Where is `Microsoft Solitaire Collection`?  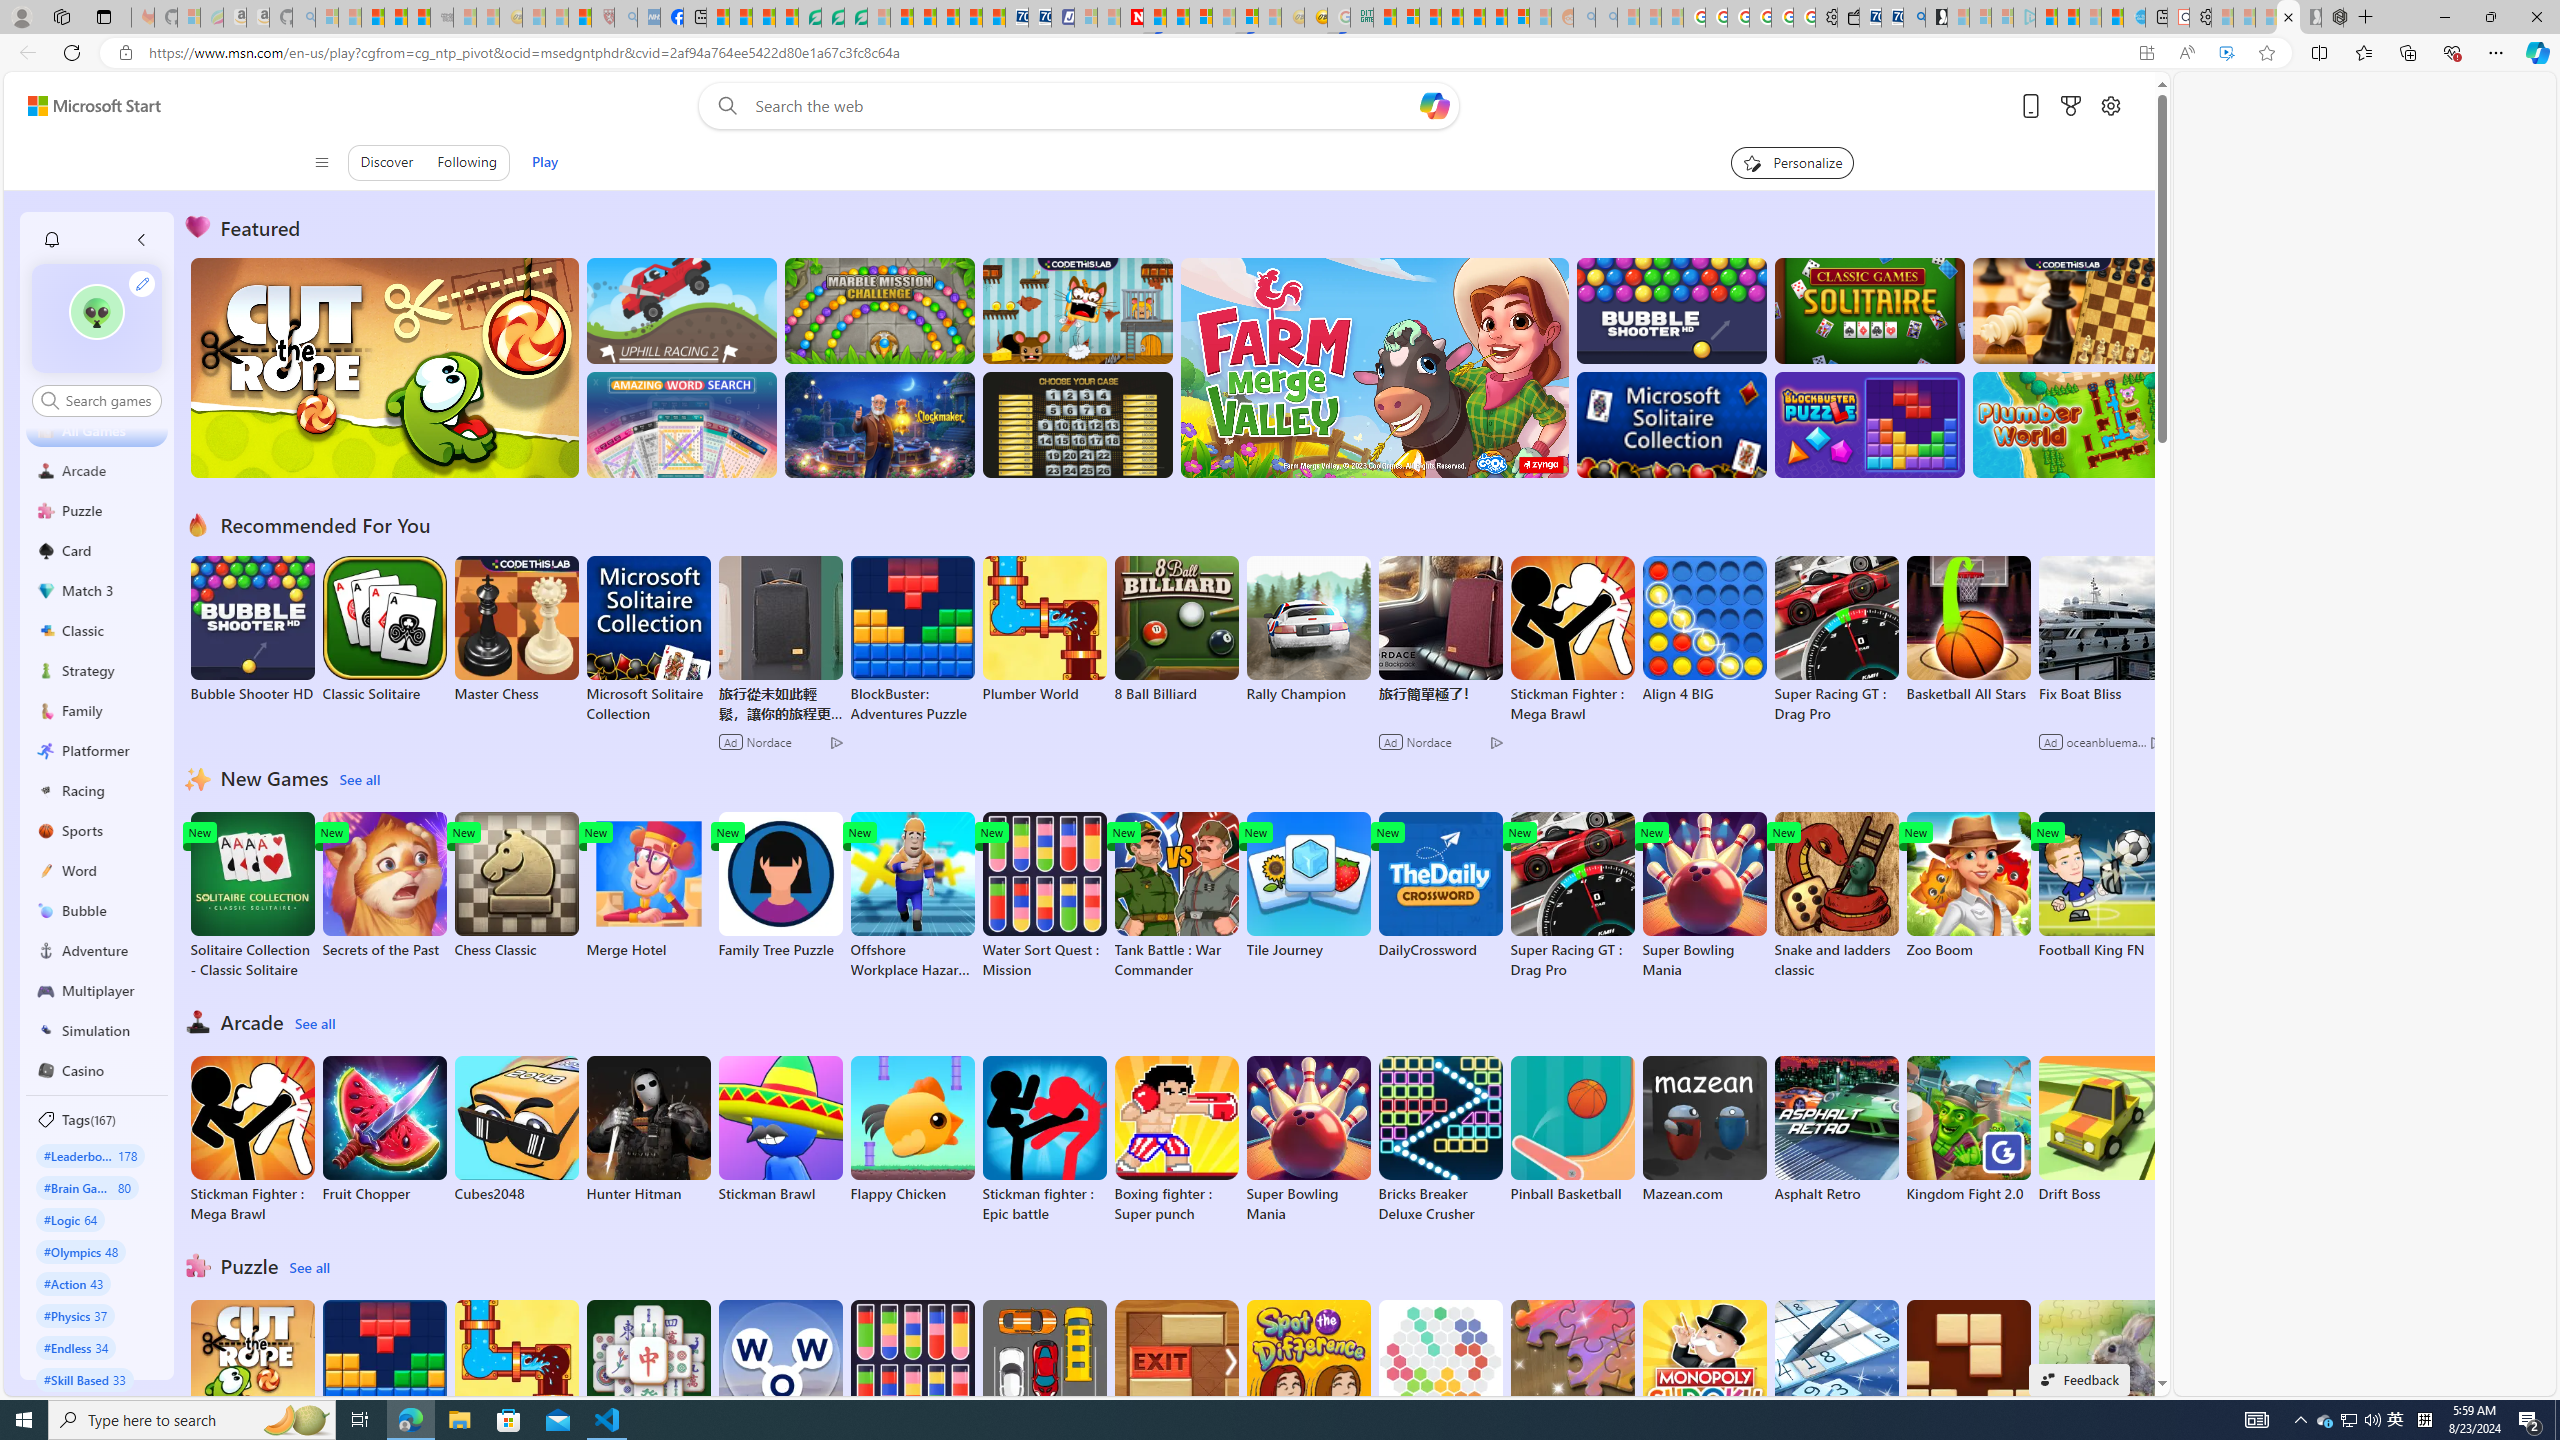 Microsoft Solitaire Collection is located at coordinates (648, 640).